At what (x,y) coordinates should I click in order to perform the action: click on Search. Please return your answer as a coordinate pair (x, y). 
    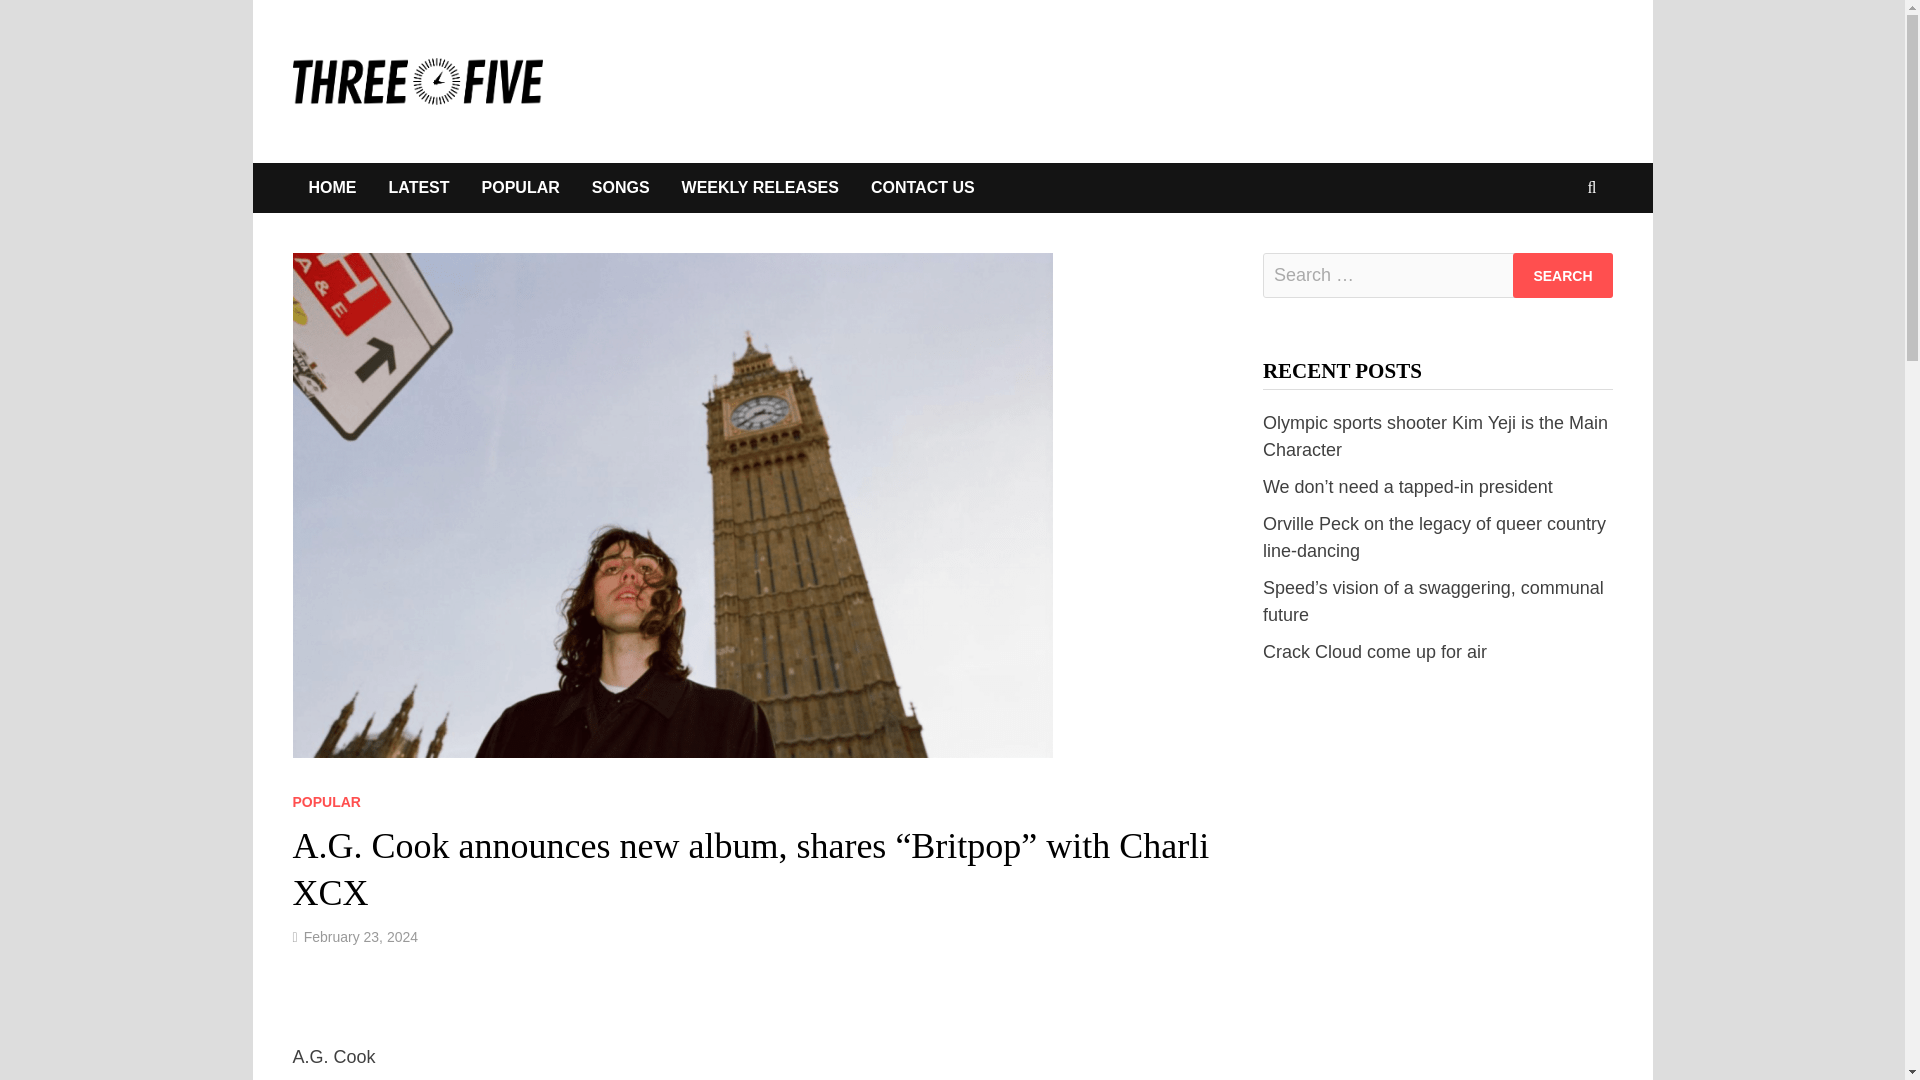
    Looking at the image, I should click on (1562, 275).